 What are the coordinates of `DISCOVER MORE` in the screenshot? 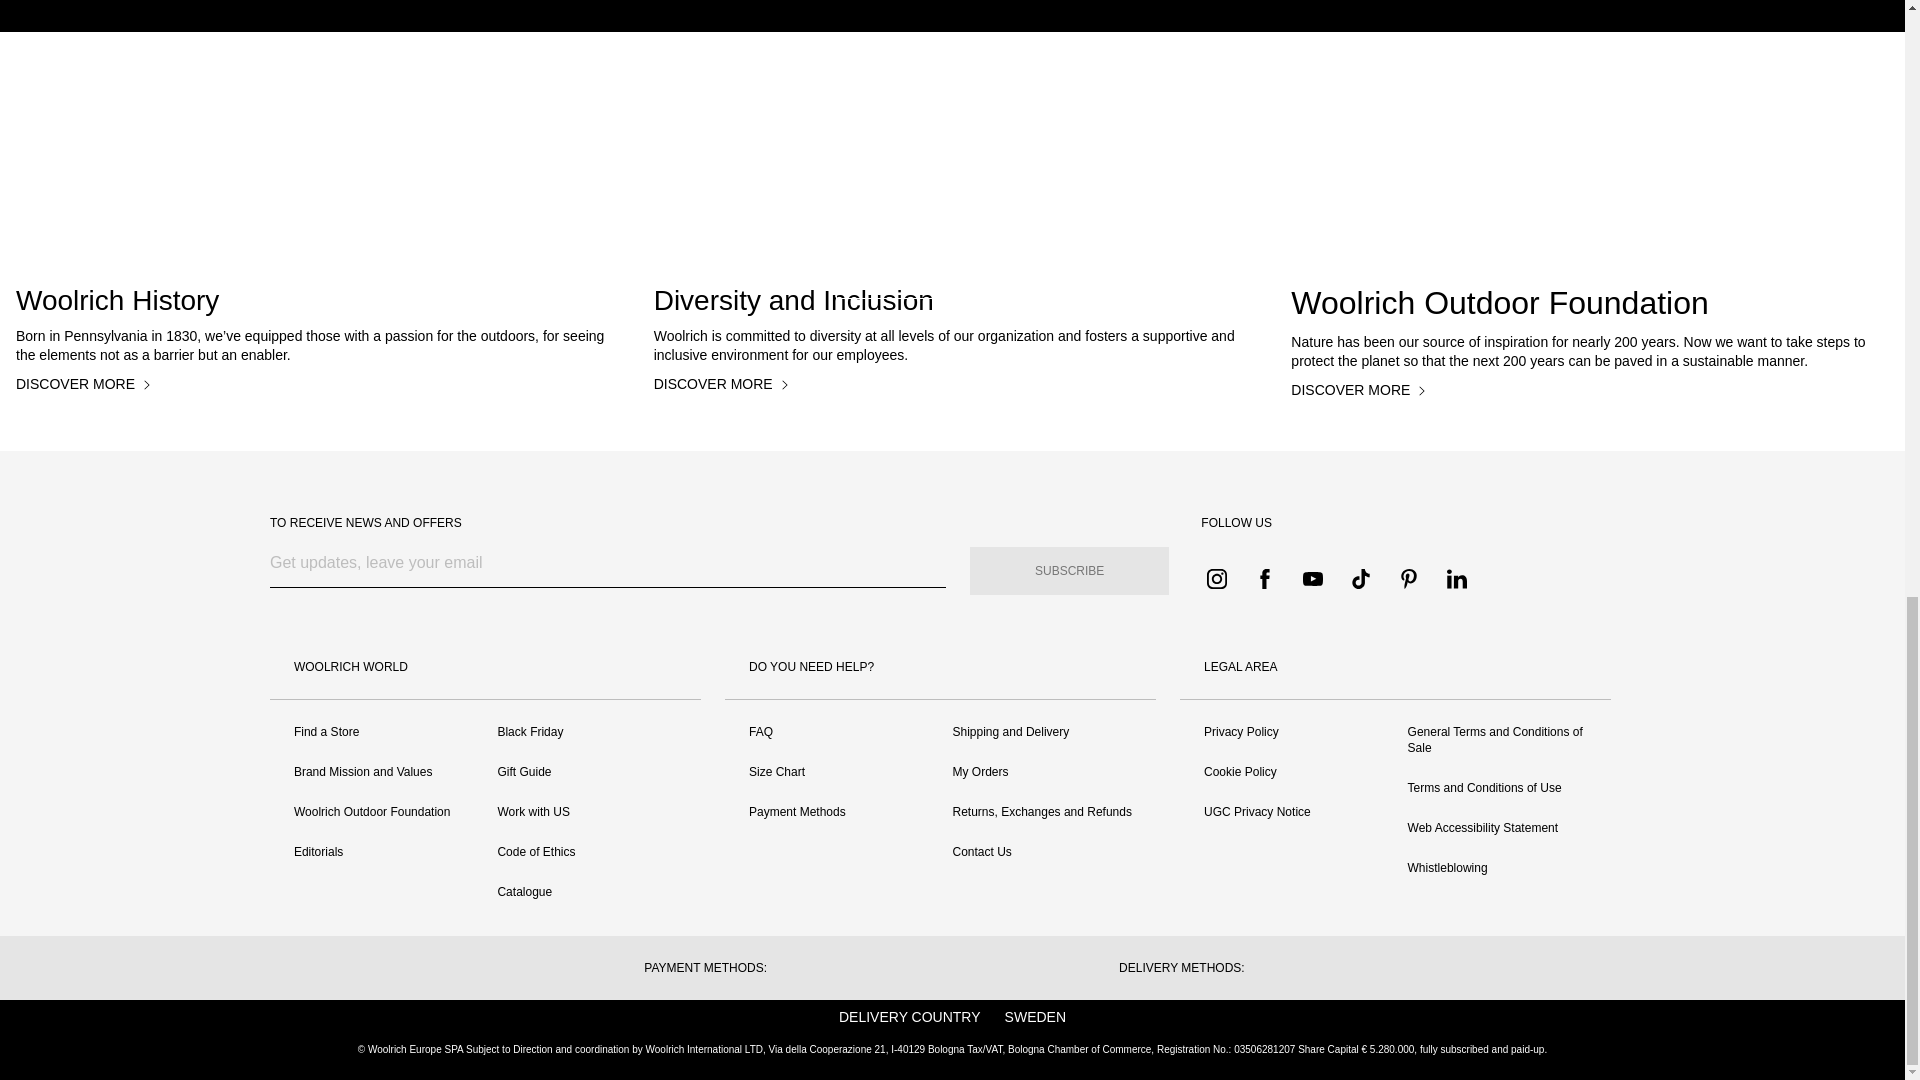 It's located at (1362, 390).